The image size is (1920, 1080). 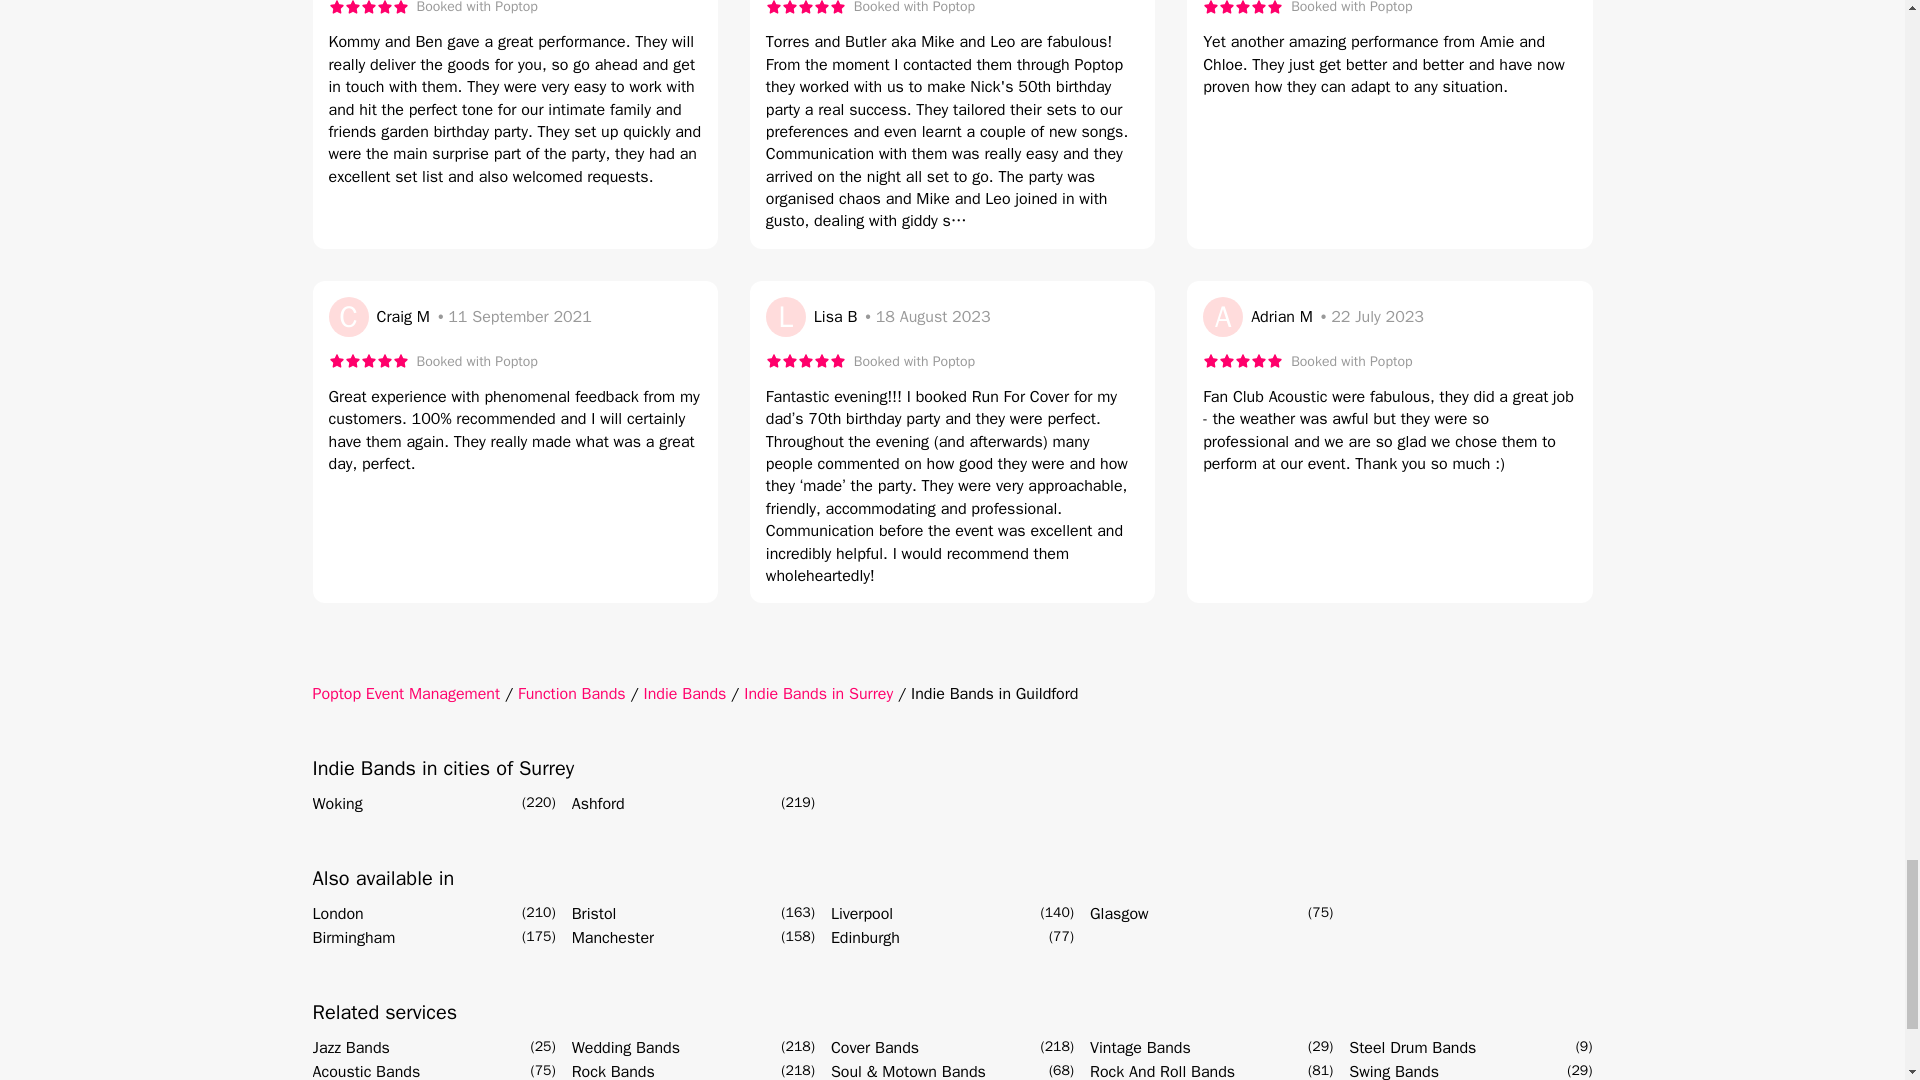 What do you see at coordinates (866, 938) in the screenshot?
I see `Edinburgh` at bounding box center [866, 938].